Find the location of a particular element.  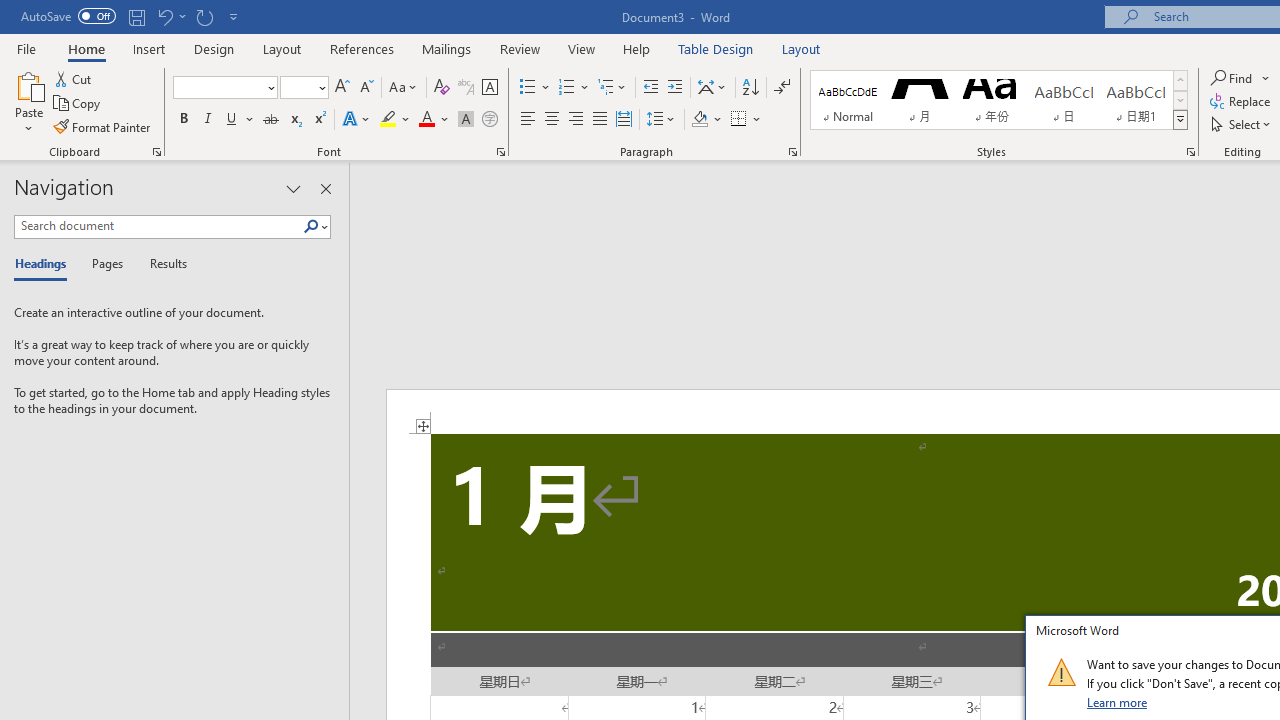

Justify is located at coordinates (599, 120).